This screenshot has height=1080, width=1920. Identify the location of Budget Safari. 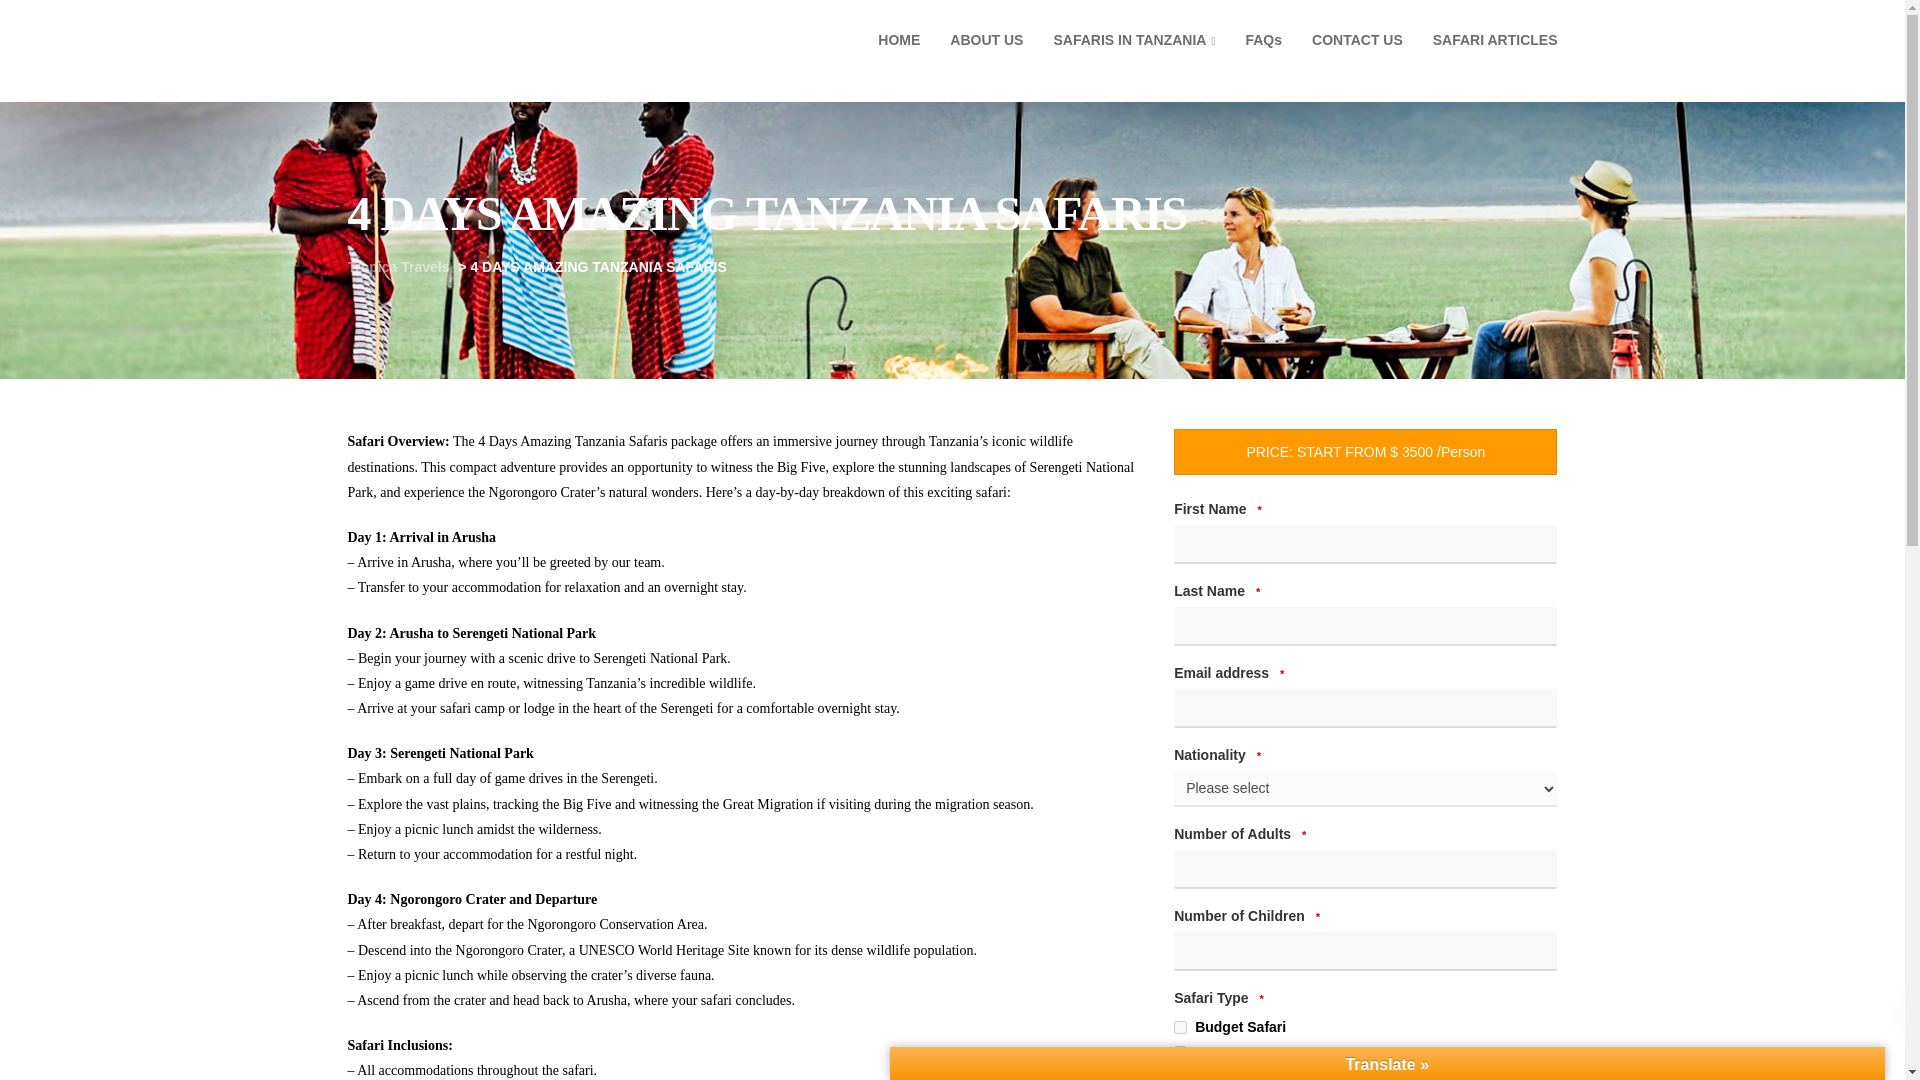
(1180, 1026).